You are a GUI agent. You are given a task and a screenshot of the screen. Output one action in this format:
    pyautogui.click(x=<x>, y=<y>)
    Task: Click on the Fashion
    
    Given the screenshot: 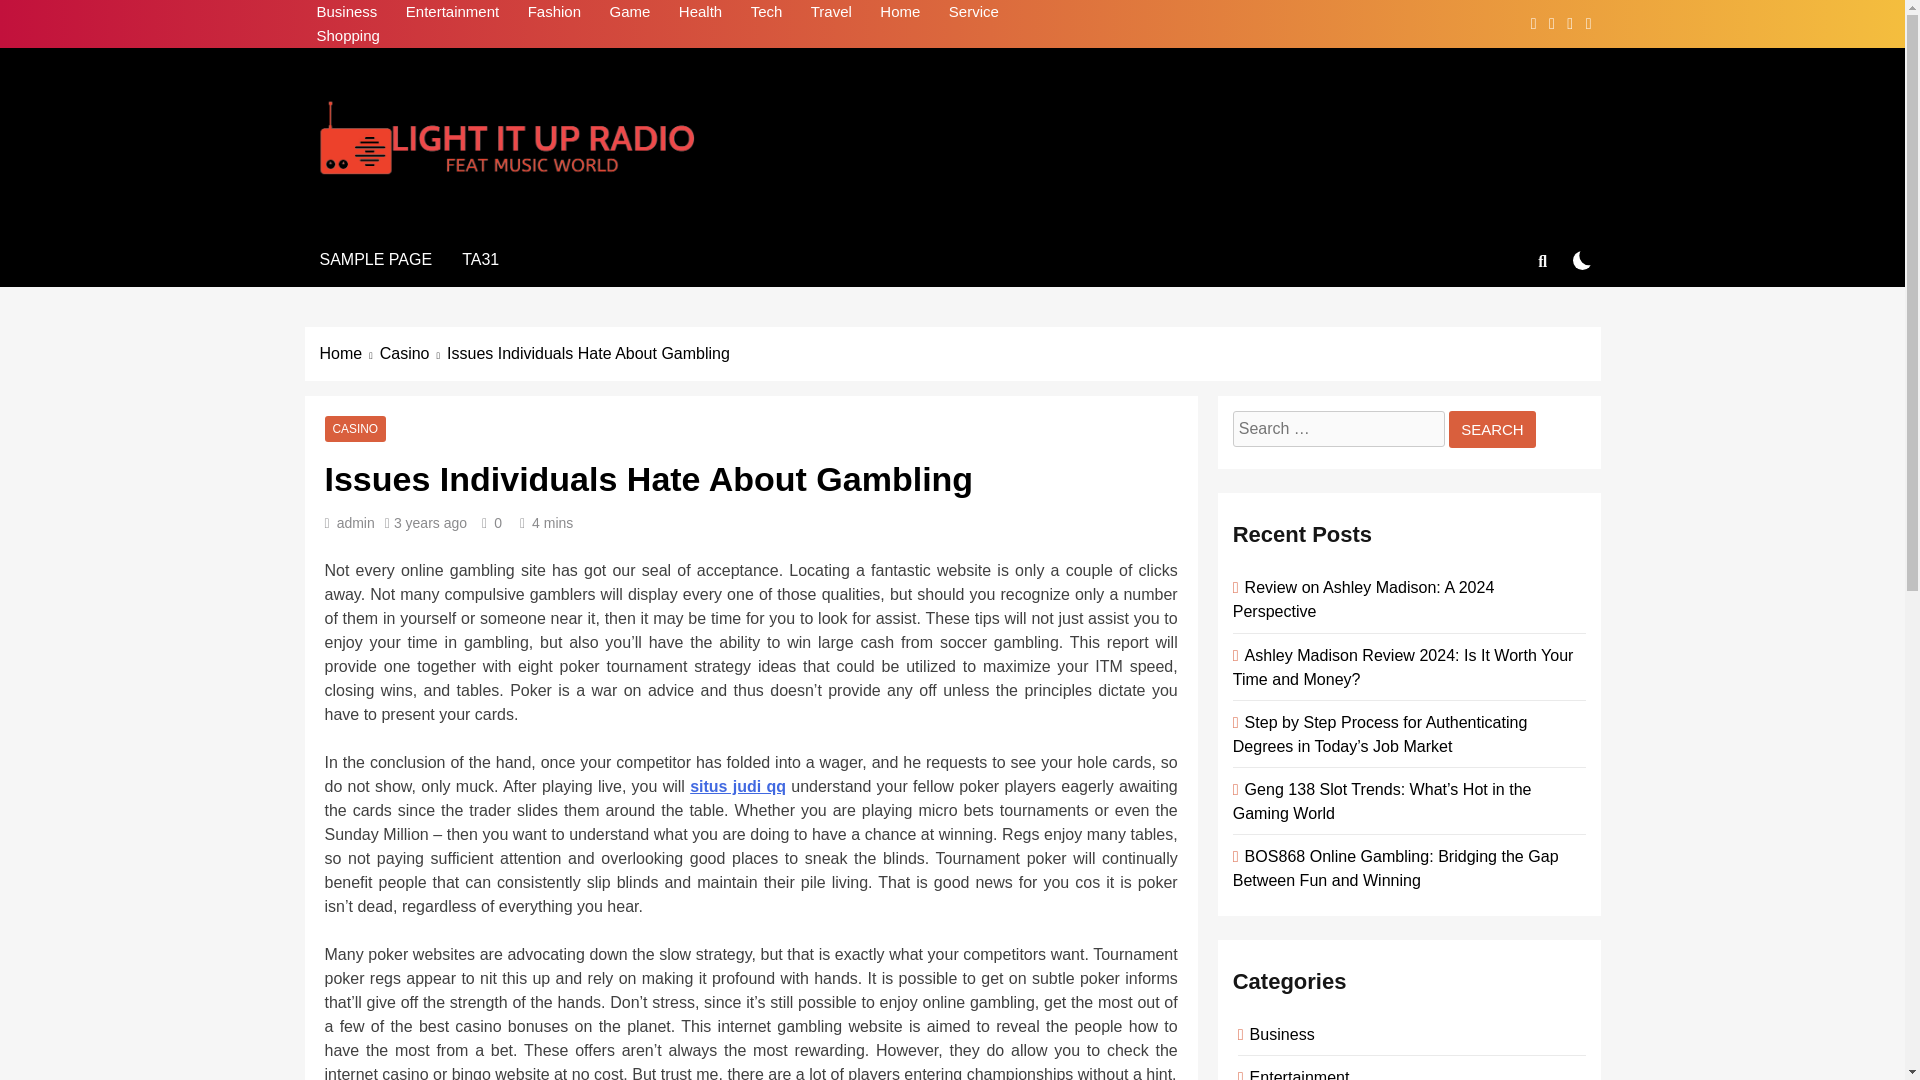 What is the action you would take?
    pyautogui.click(x=554, y=12)
    